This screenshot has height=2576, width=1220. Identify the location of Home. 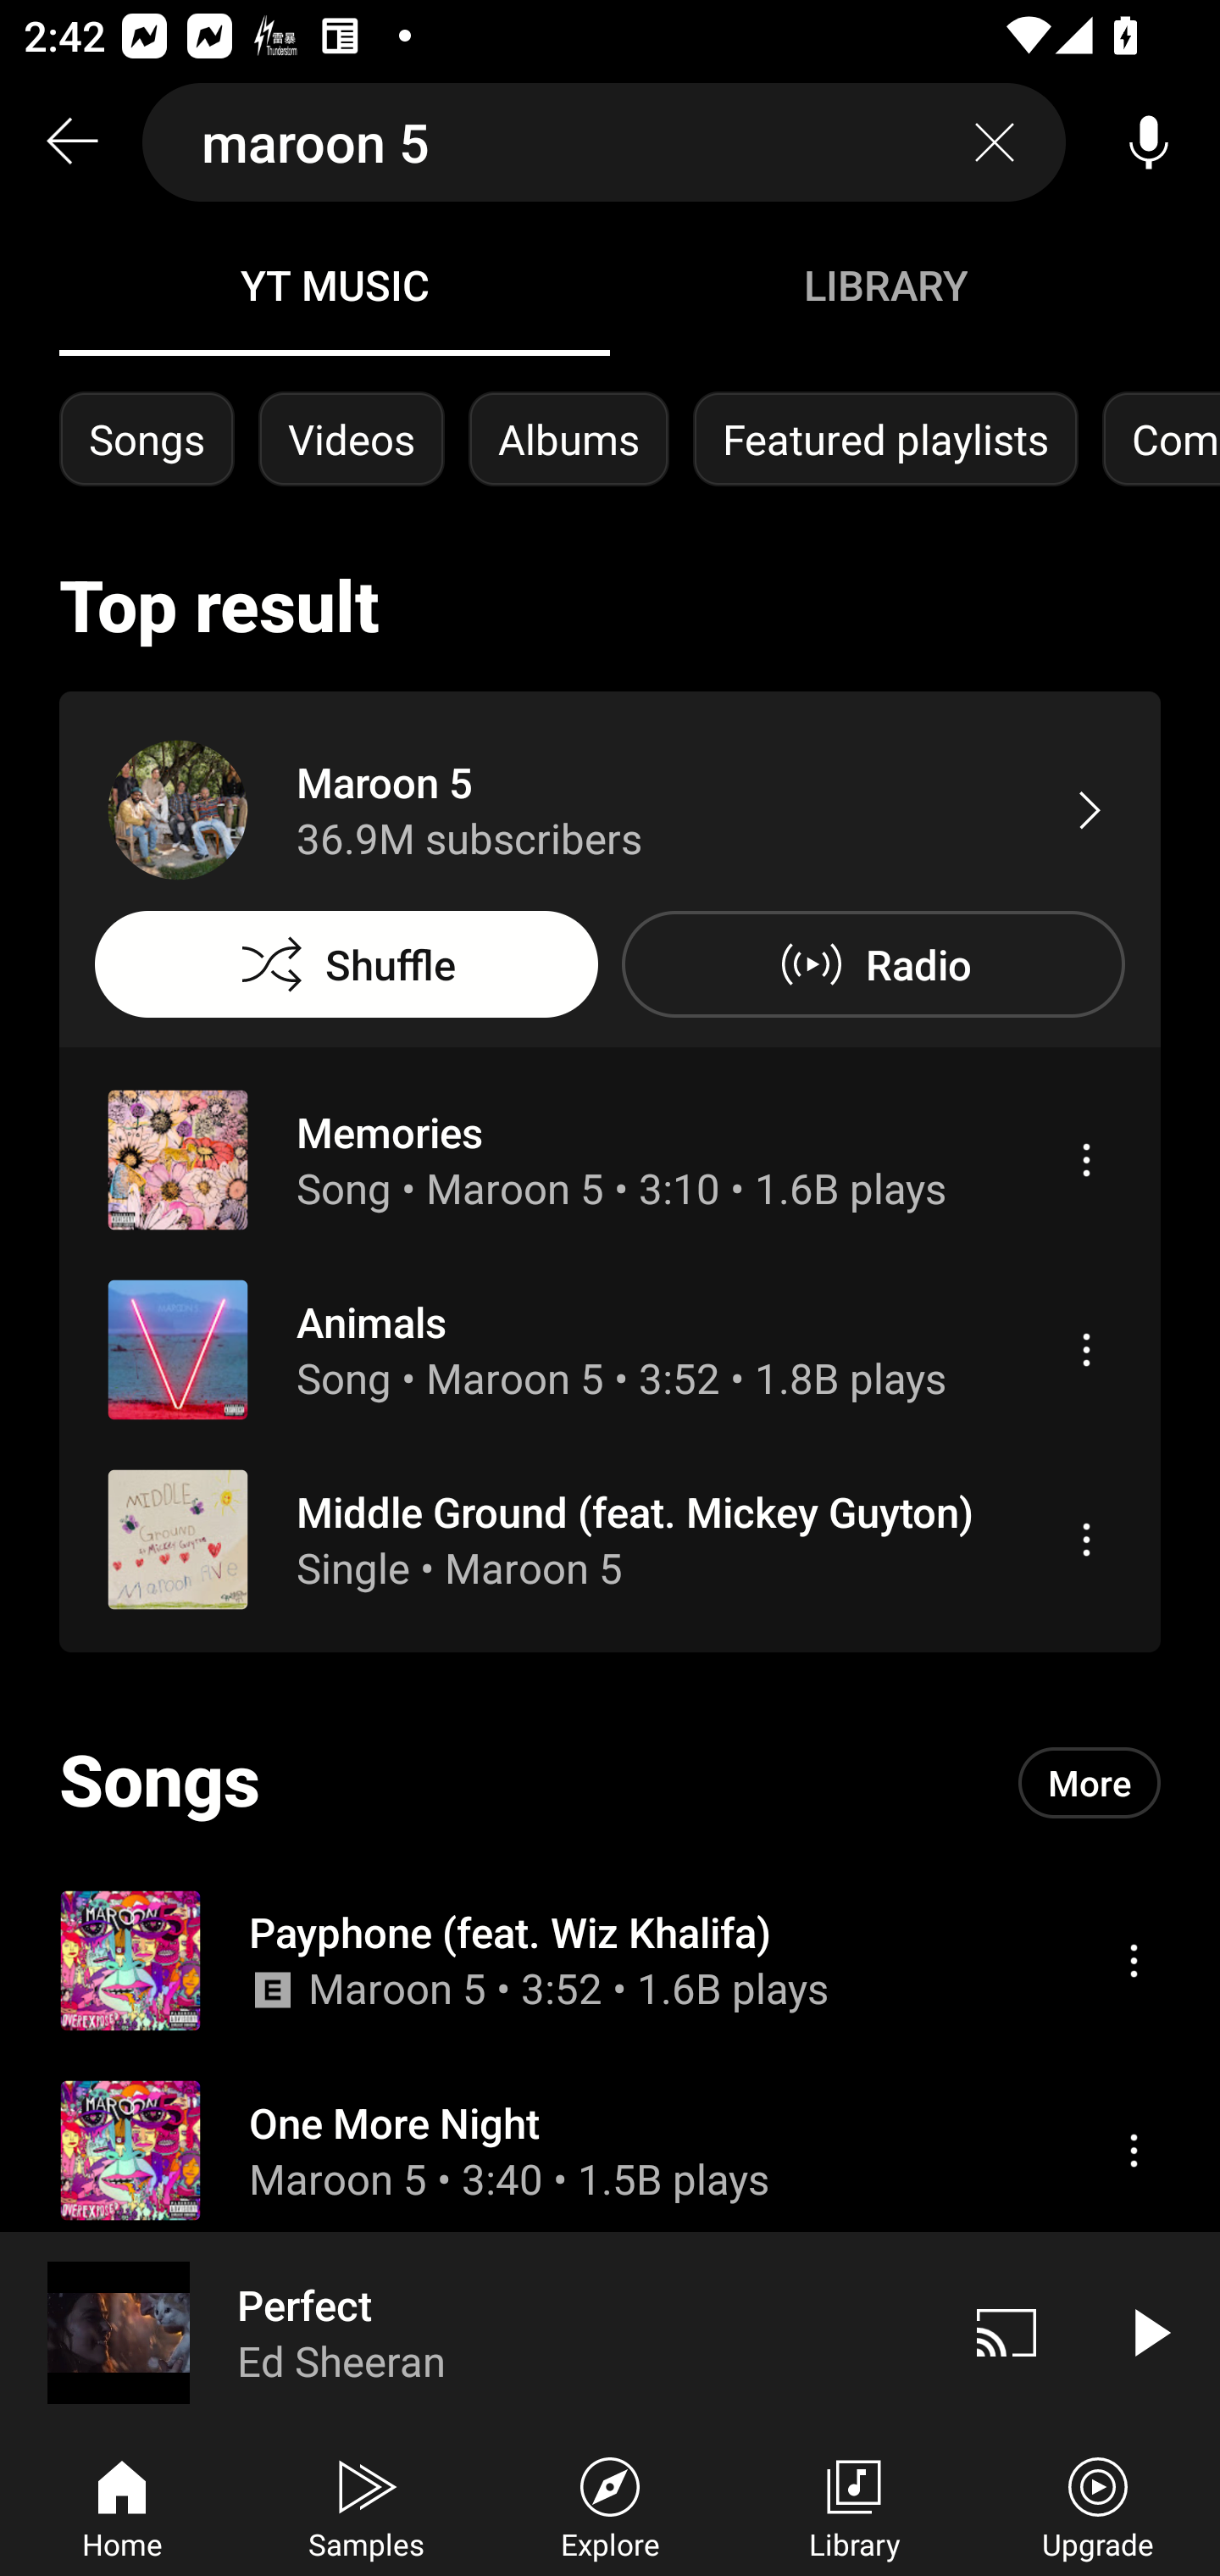
(122, 2505).